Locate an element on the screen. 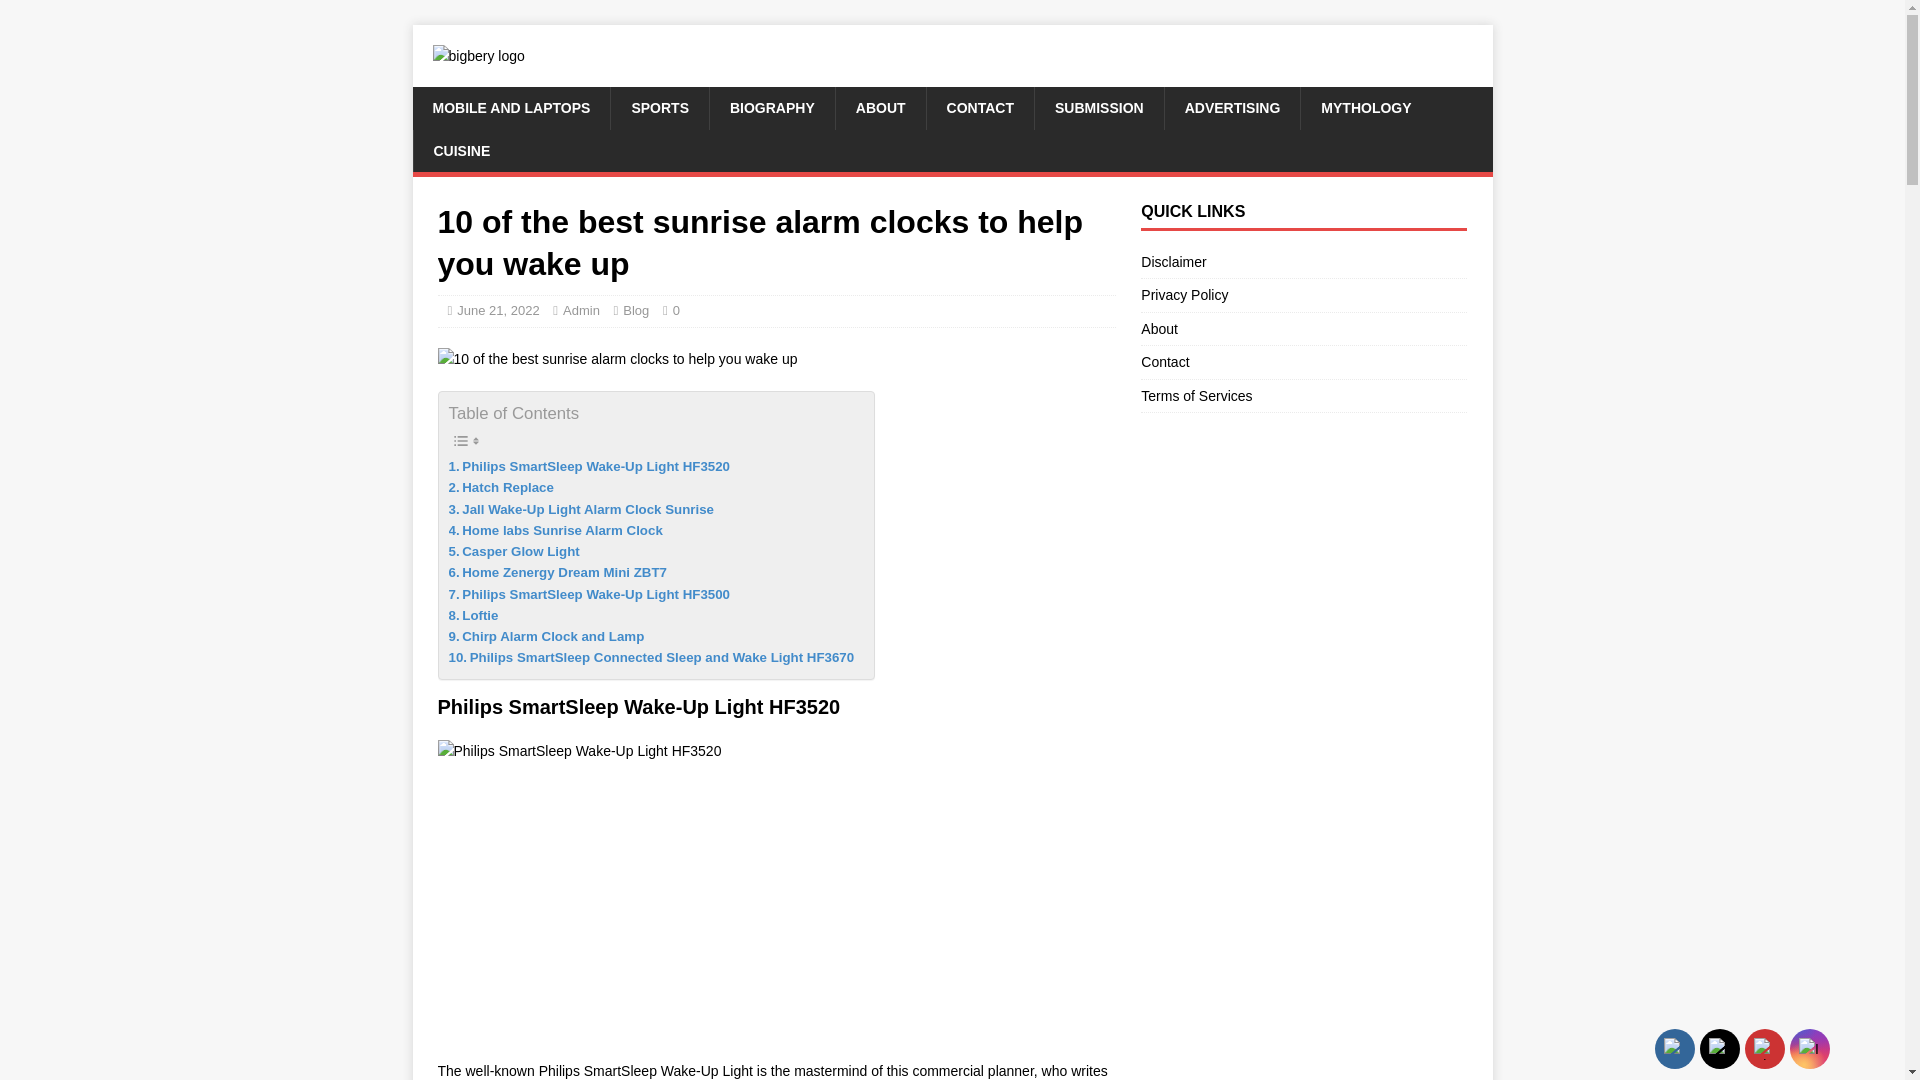 The image size is (1920, 1080). Home Zenergy Dream Mini ZBT7 is located at coordinates (556, 572).